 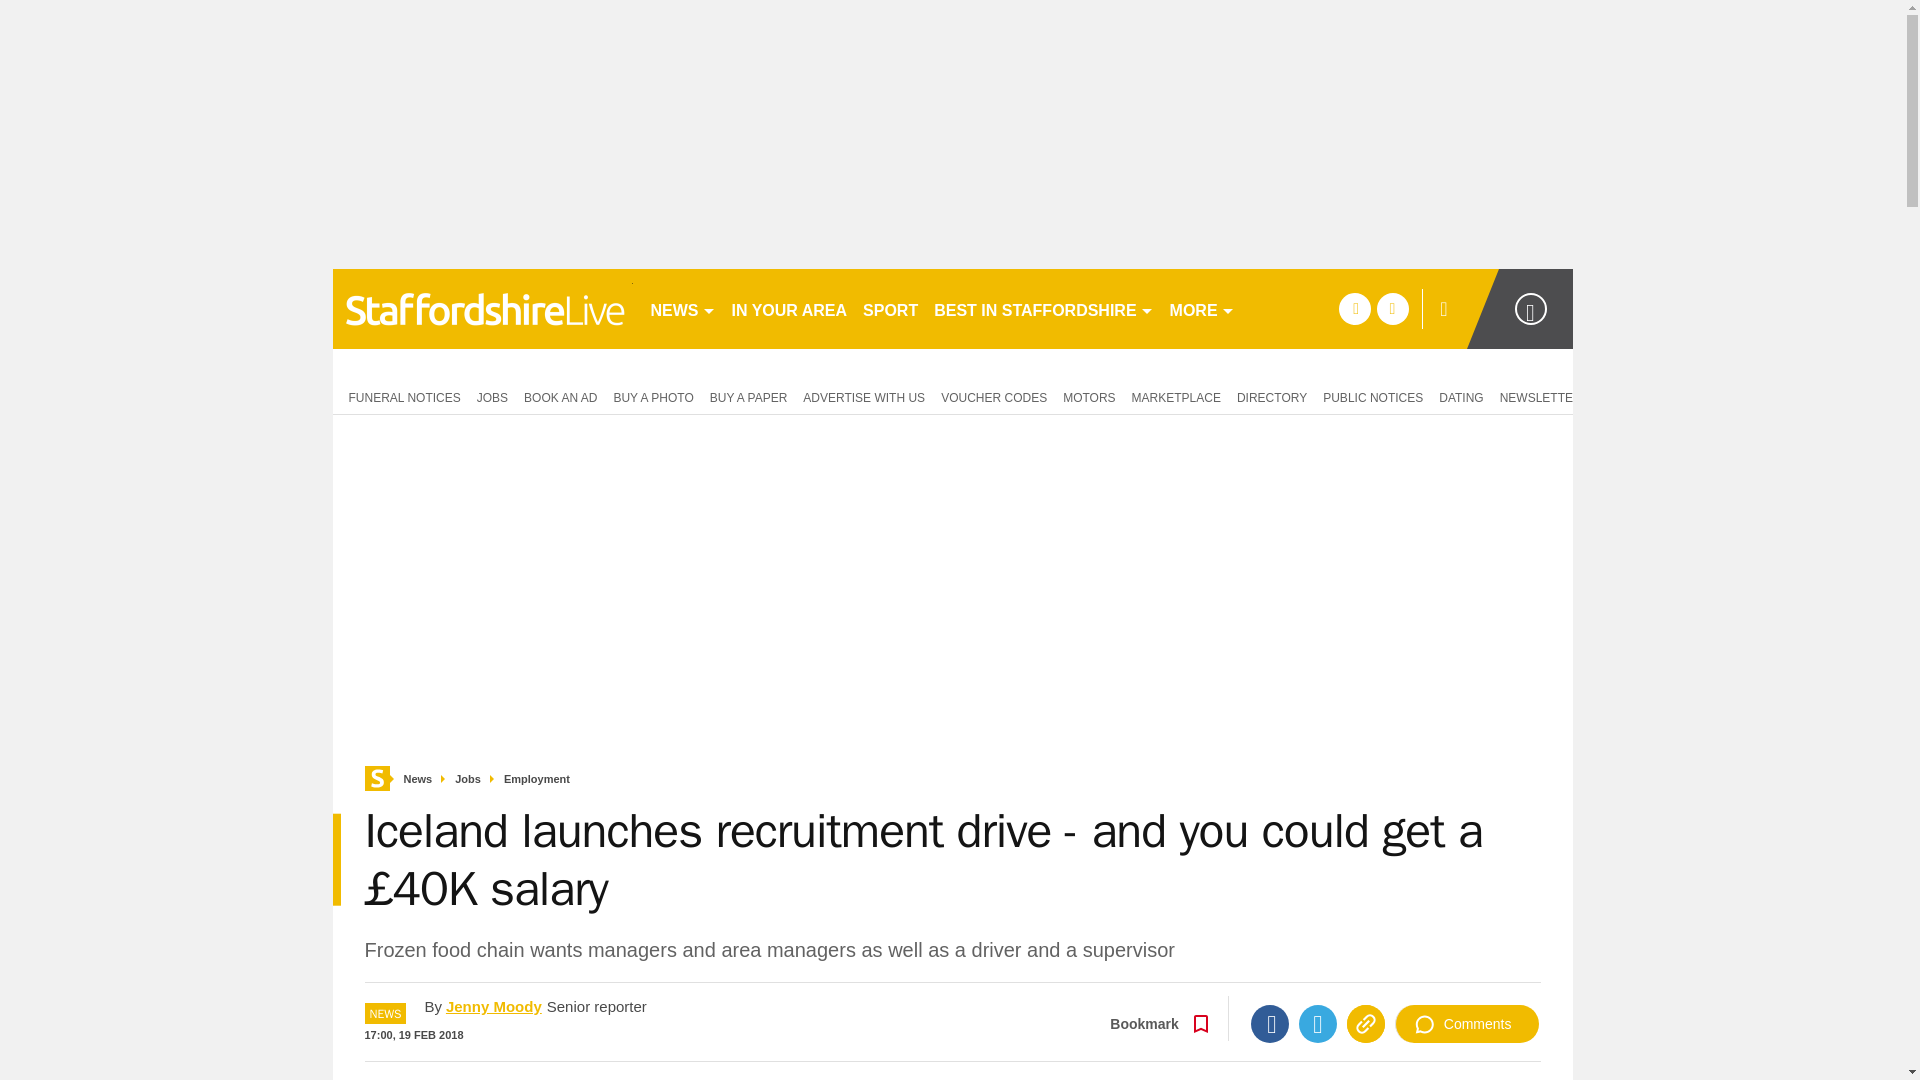 I want to click on MORE, so click(x=1202, y=308).